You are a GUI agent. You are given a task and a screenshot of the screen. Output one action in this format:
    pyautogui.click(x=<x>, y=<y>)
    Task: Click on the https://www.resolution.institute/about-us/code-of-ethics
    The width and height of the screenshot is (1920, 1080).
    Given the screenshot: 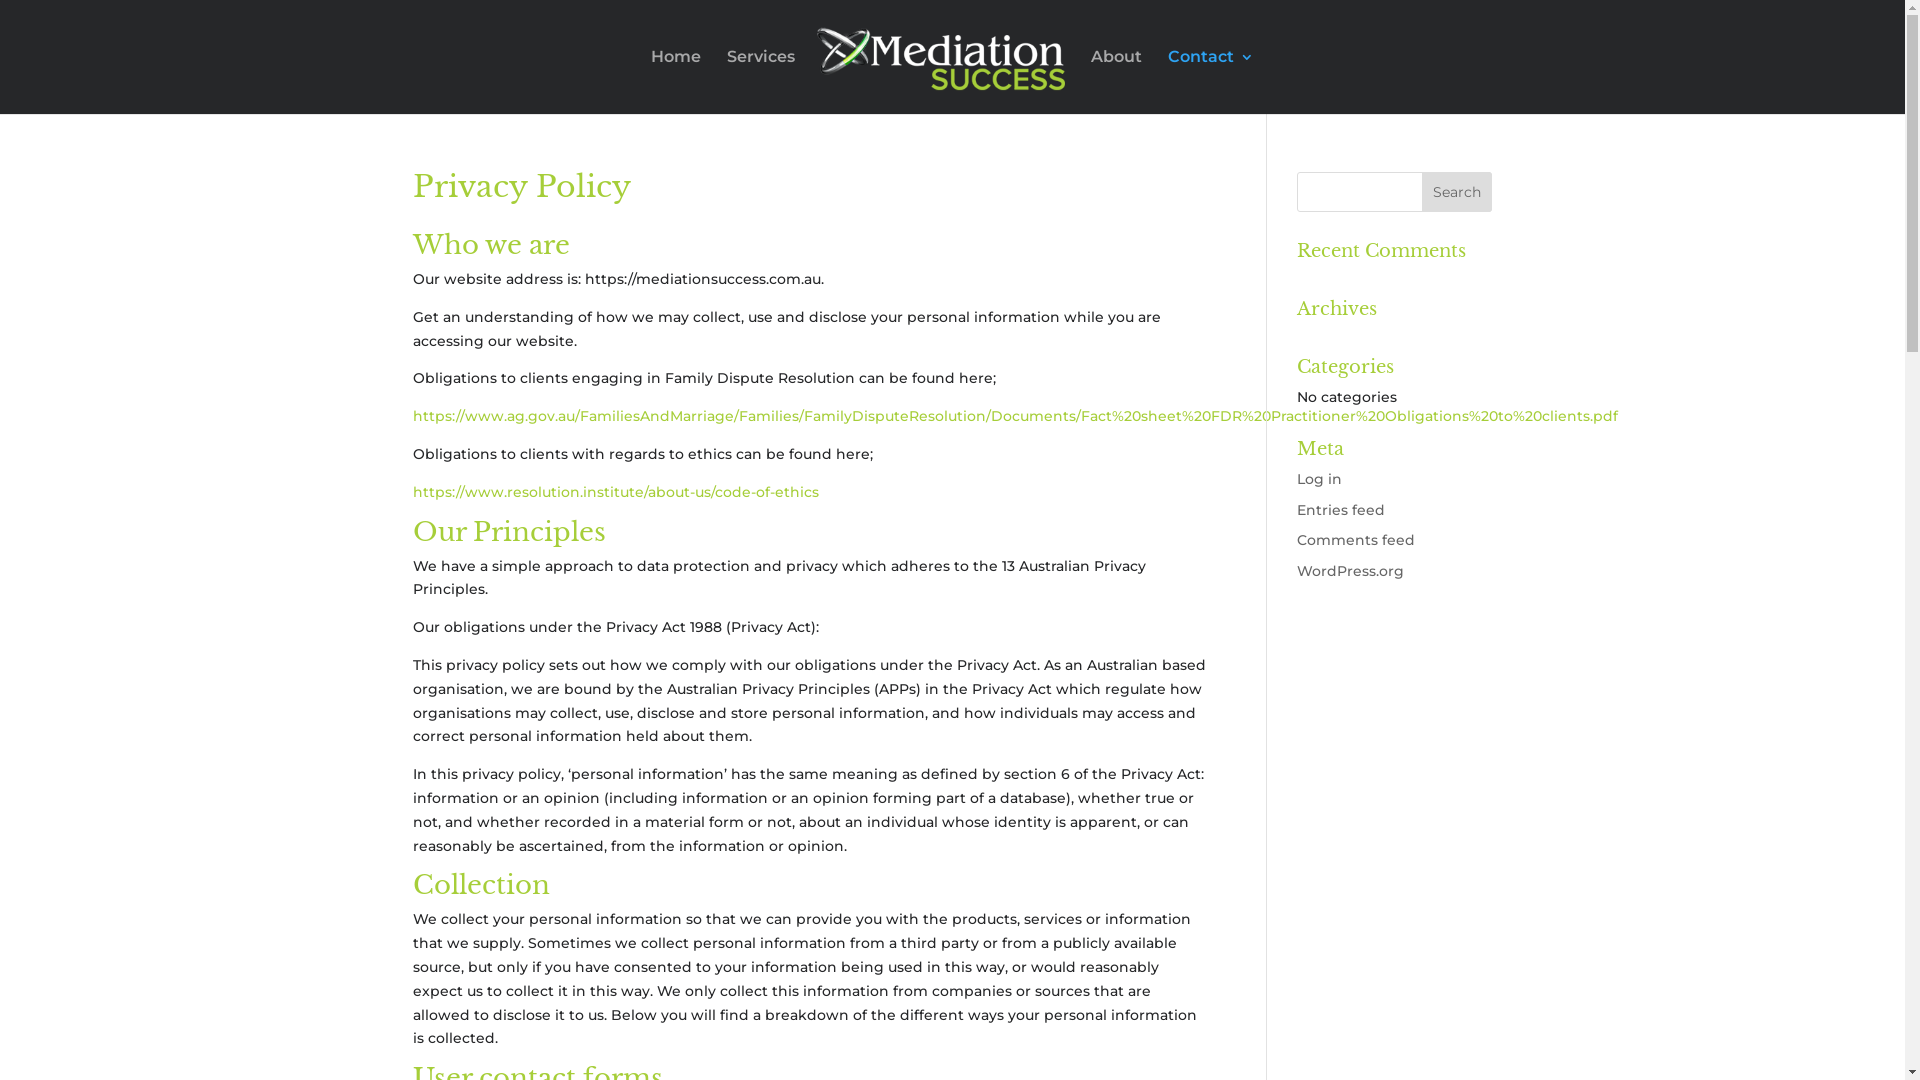 What is the action you would take?
    pyautogui.click(x=615, y=492)
    